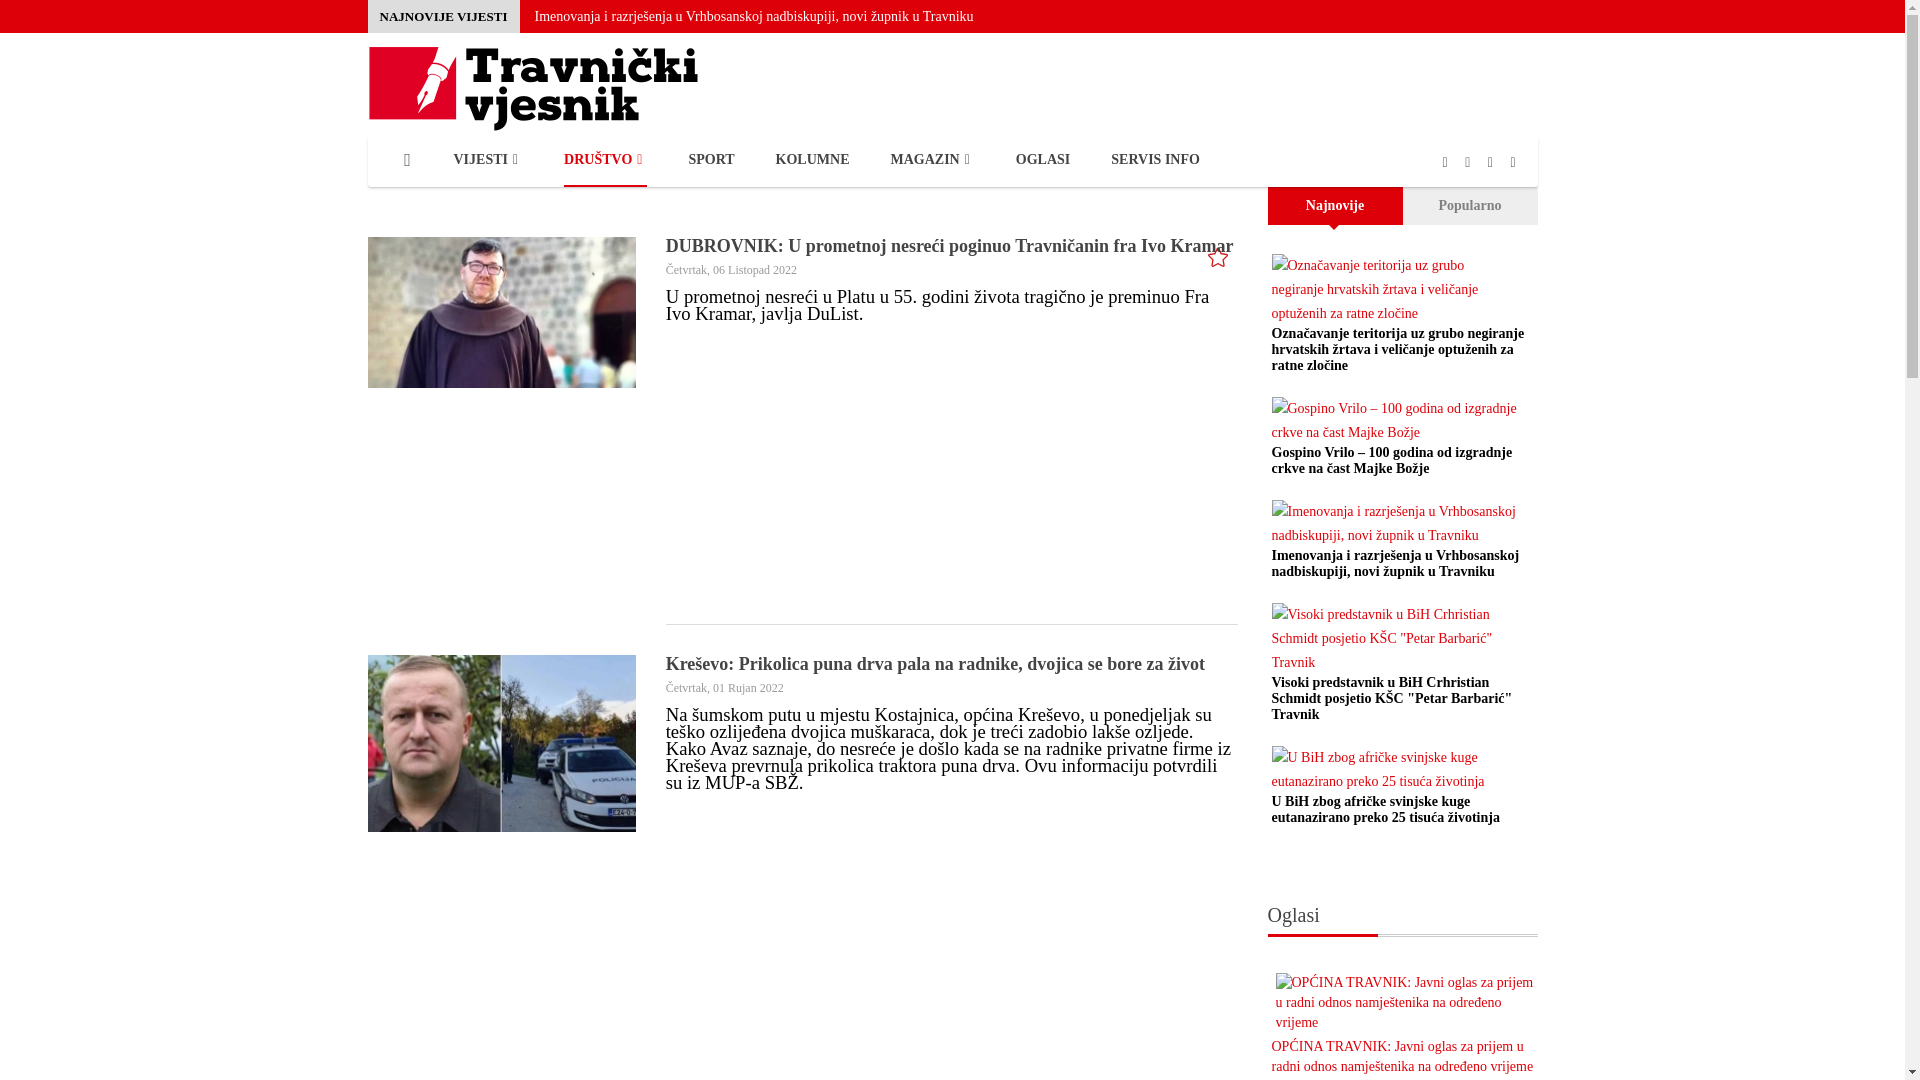 The image size is (1920, 1080). Describe the element at coordinates (1156, 160) in the screenshot. I see `SERVIS INFO` at that location.